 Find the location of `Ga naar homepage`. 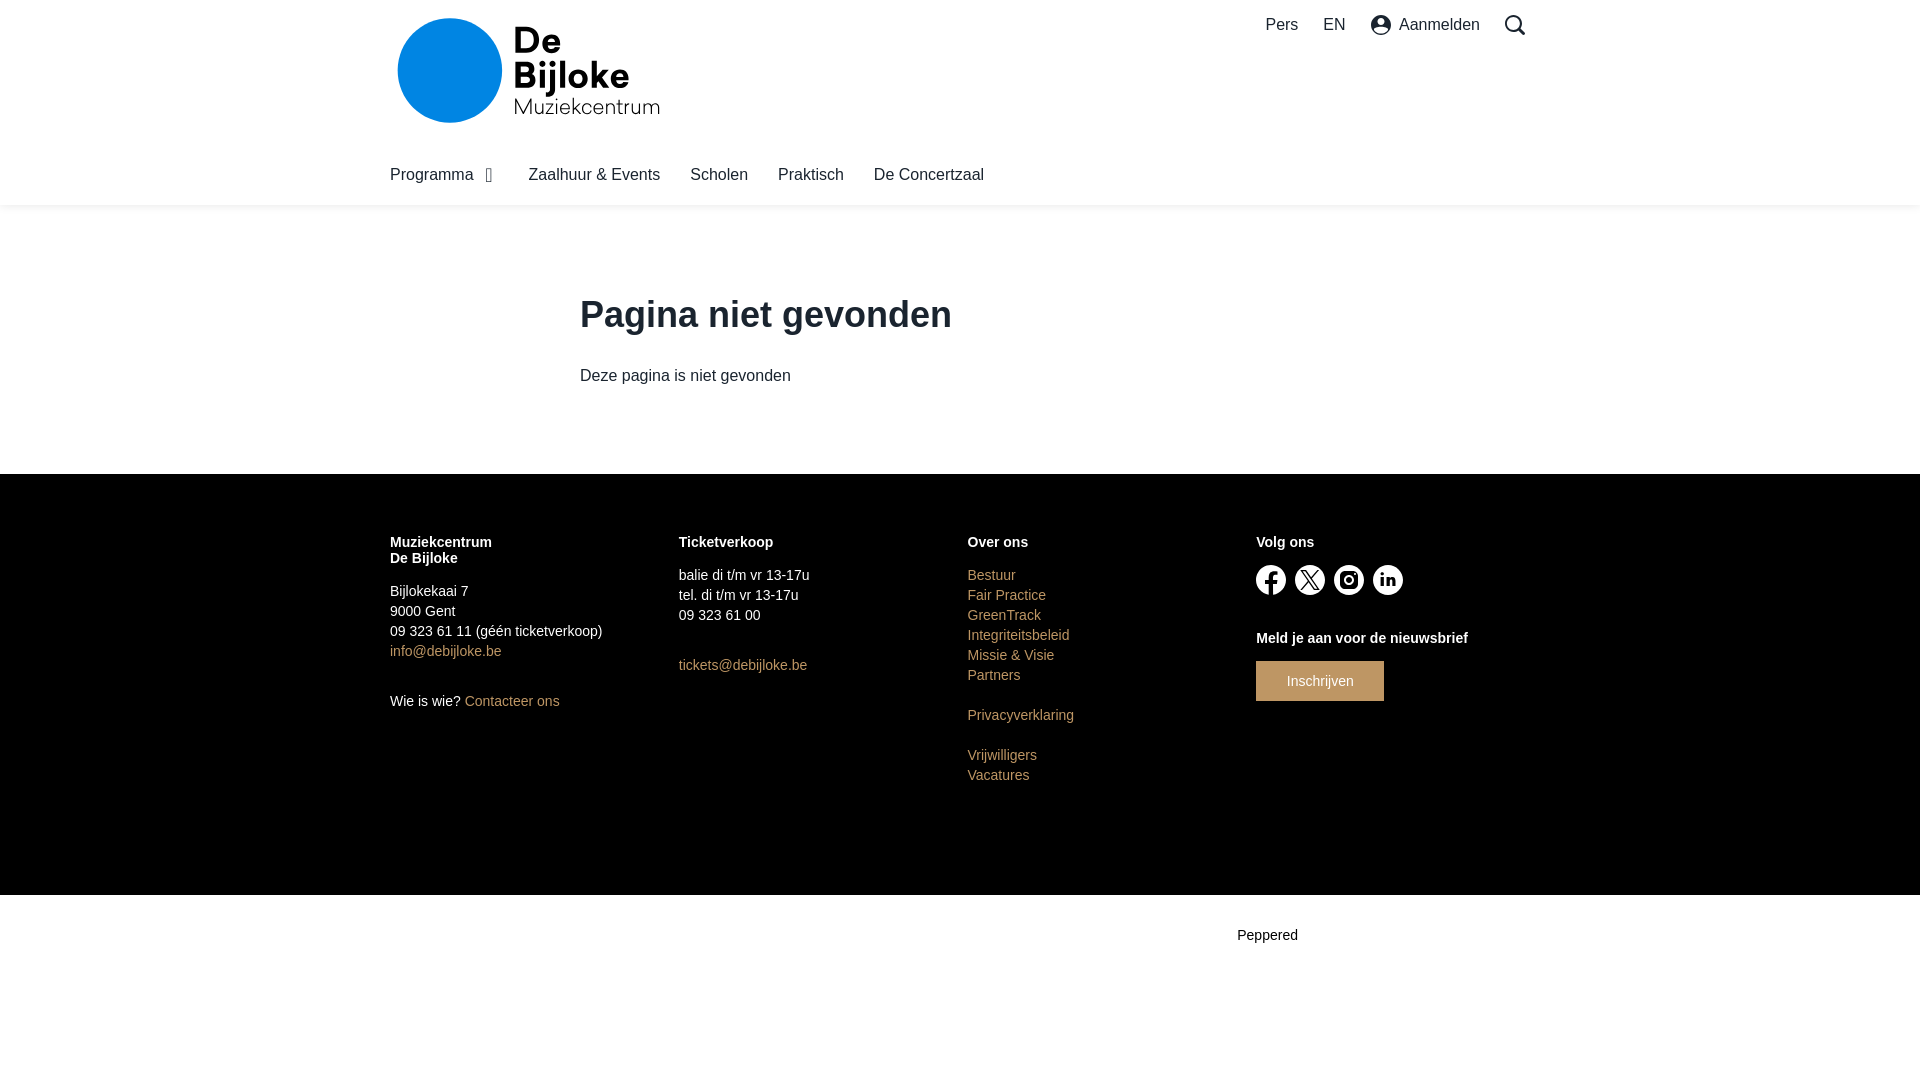

Ga naar homepage is located at coordinates (530, 70).